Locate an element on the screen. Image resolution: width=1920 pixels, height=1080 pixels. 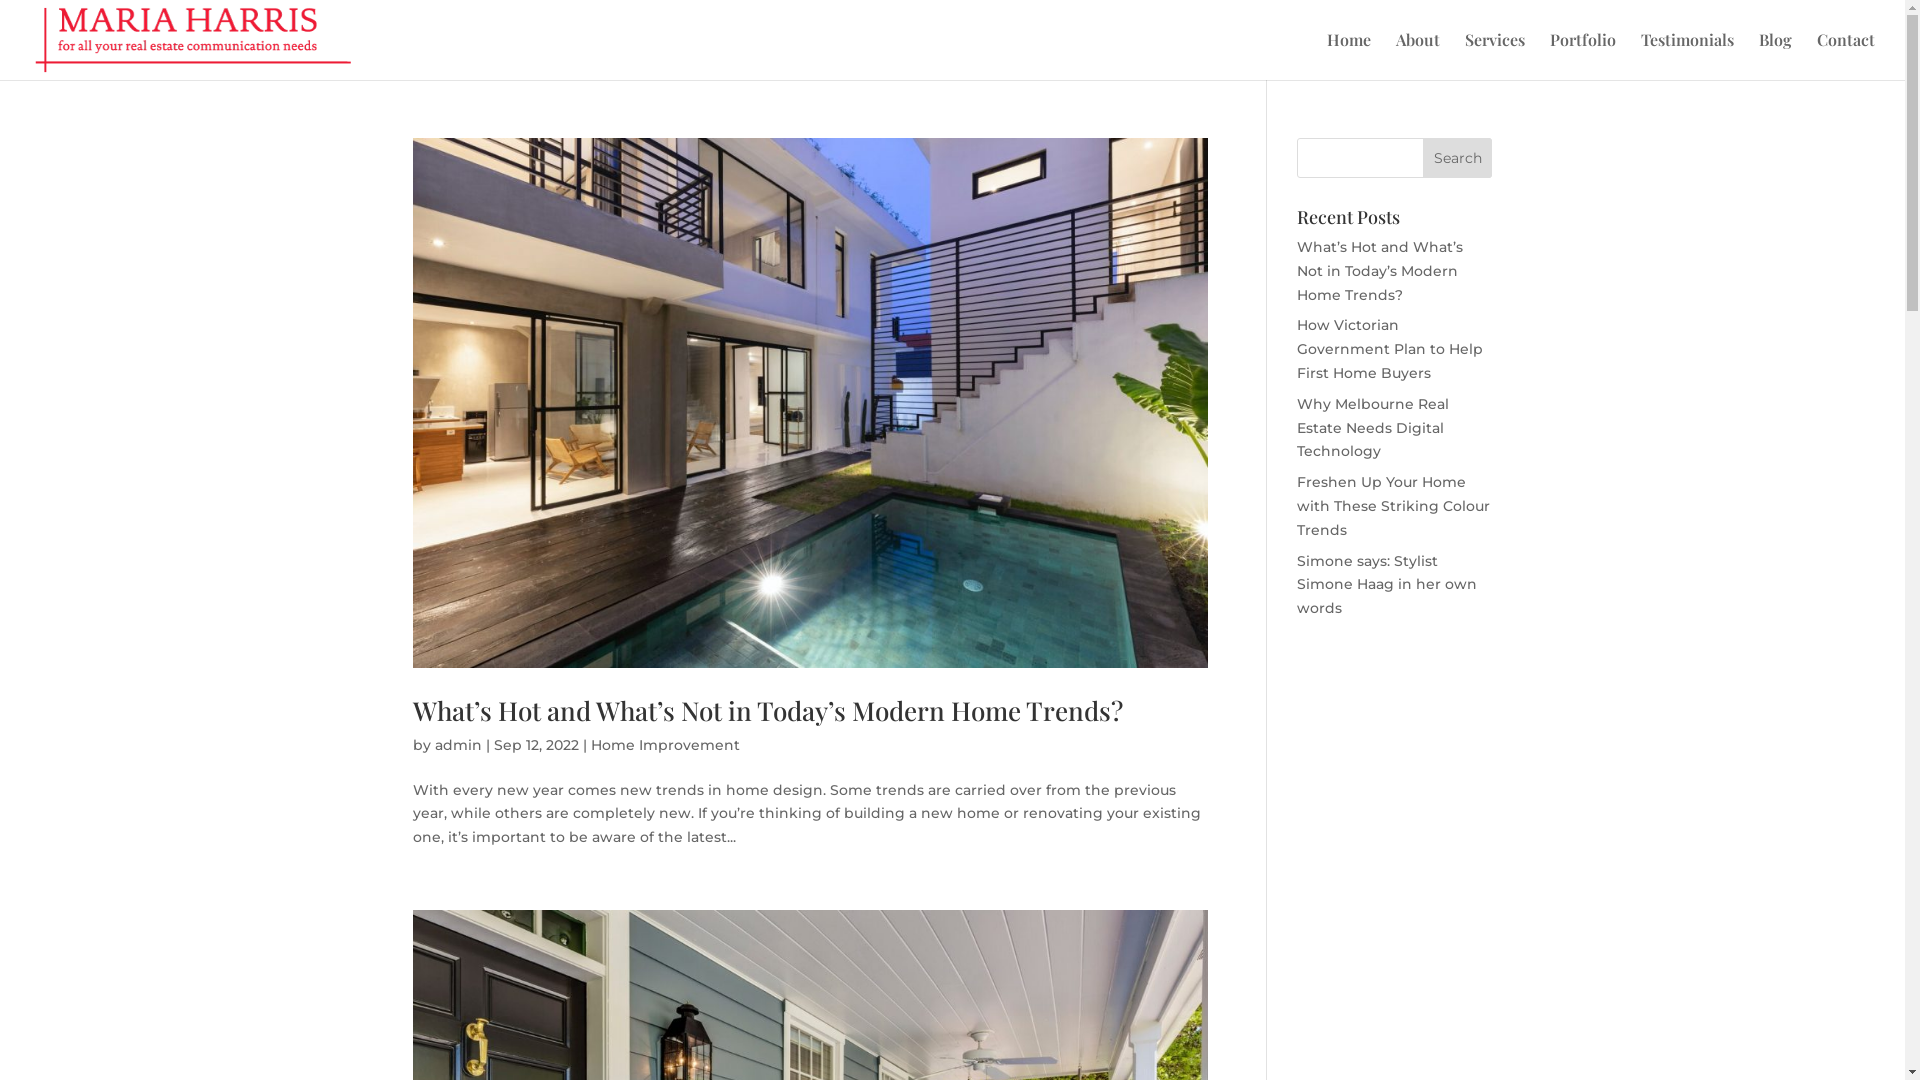
Services is located at coordinates (1495, 56).